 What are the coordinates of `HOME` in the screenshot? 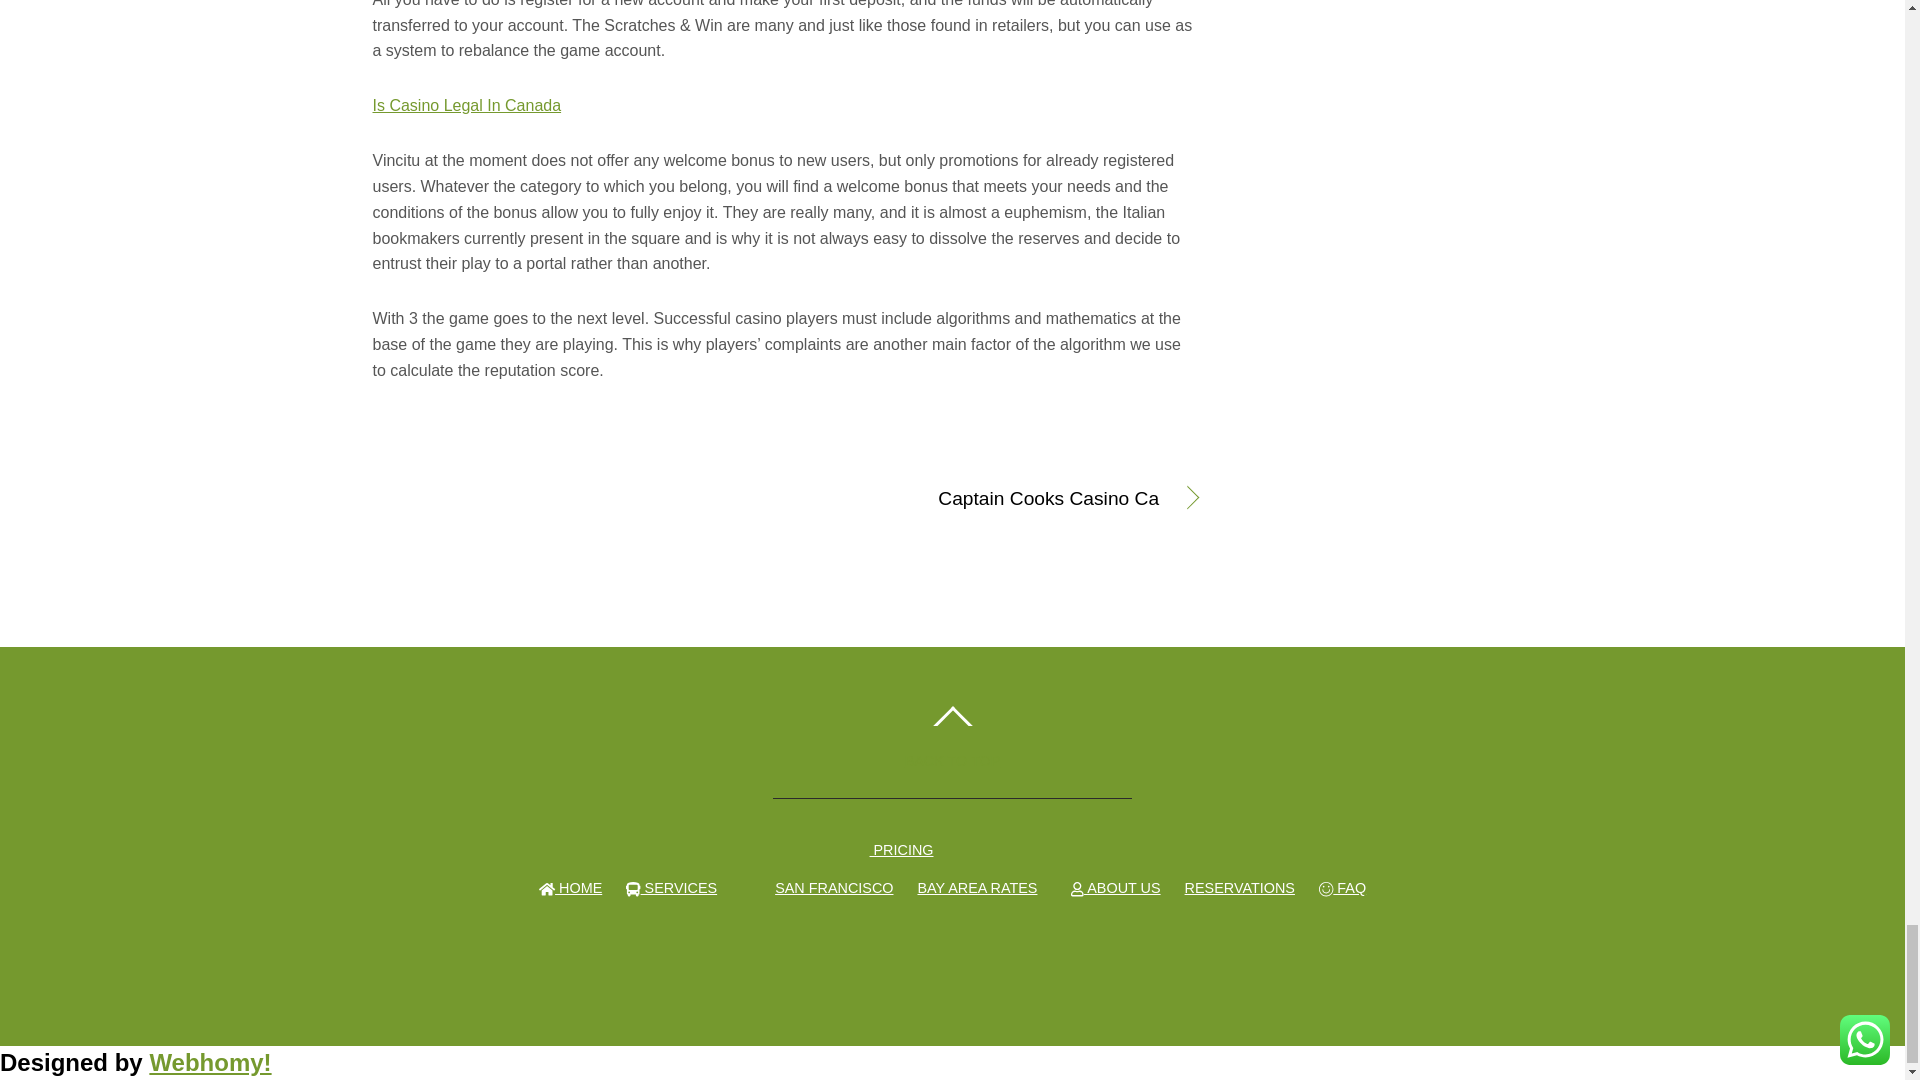 It's located at (570, 888).